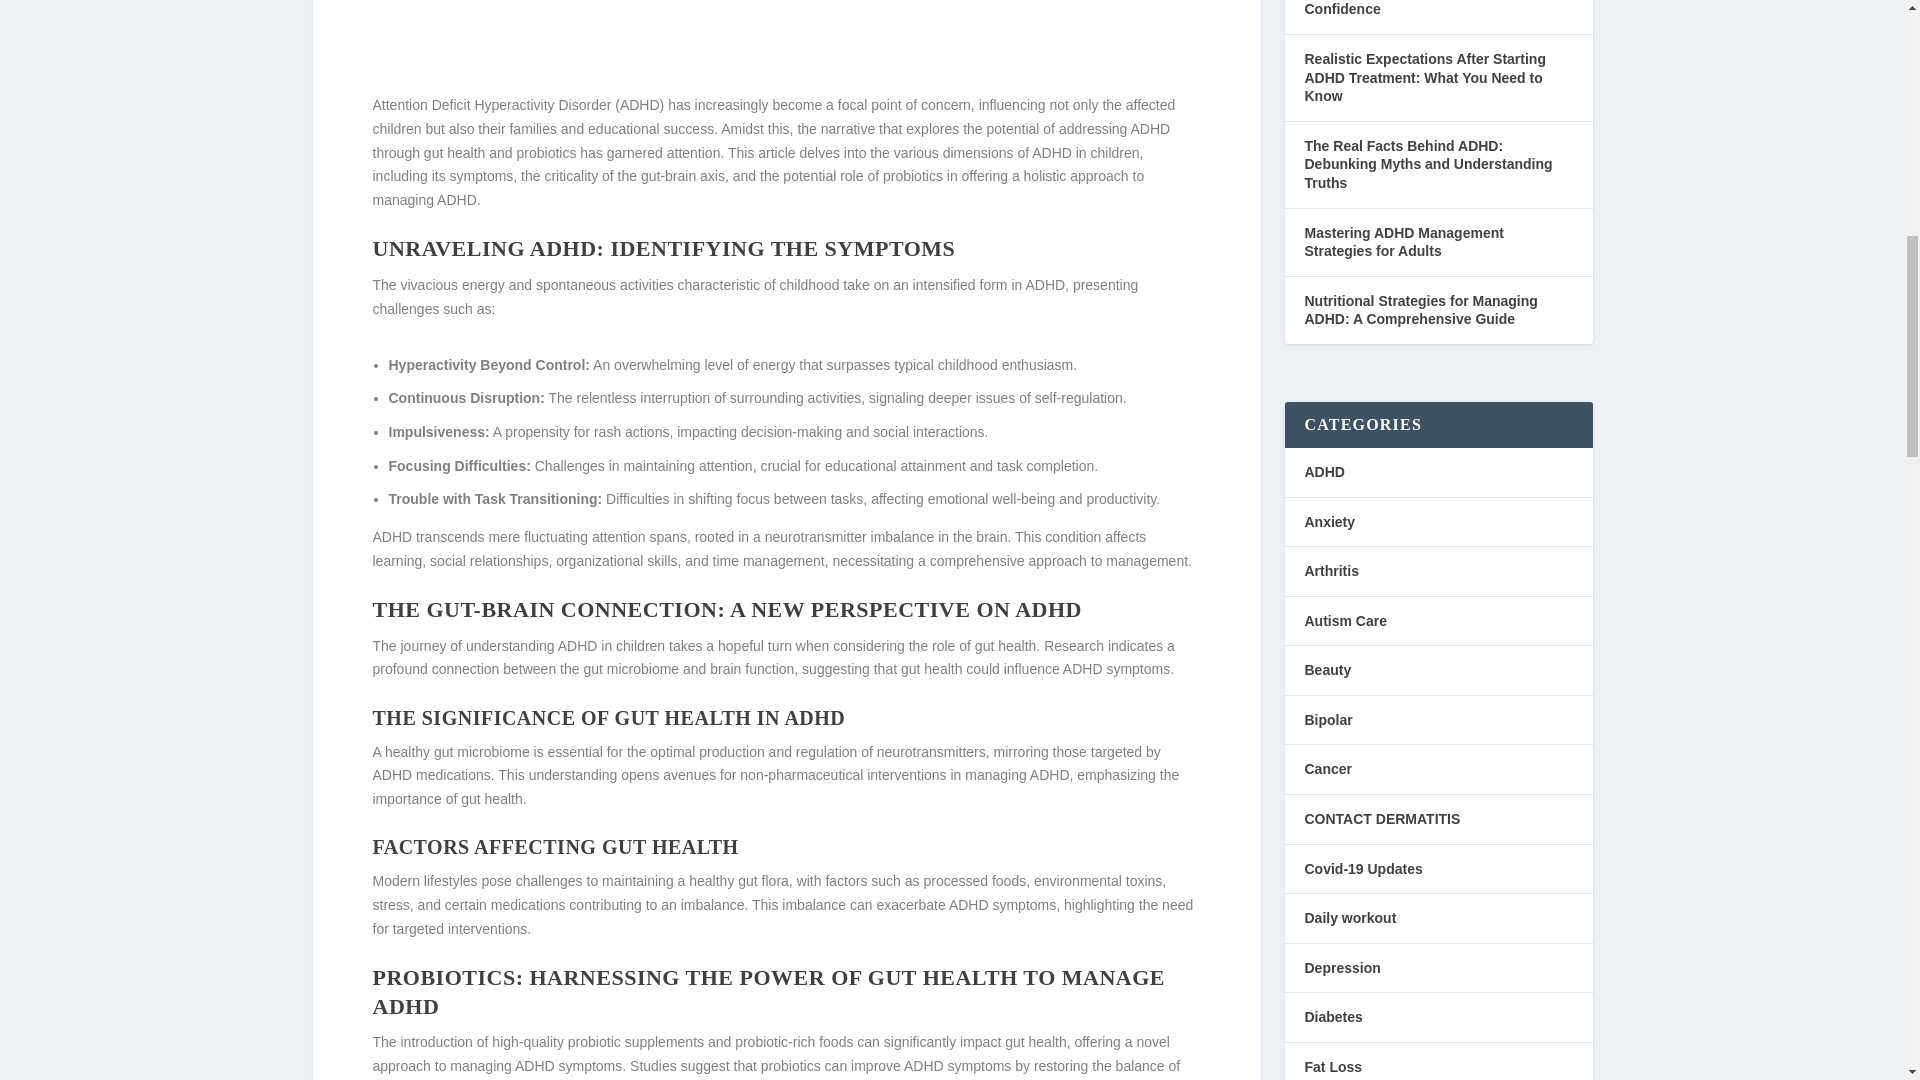 This screenshot has height=1080, width=1920. I want to click on Advertisement, so click(786, 46).